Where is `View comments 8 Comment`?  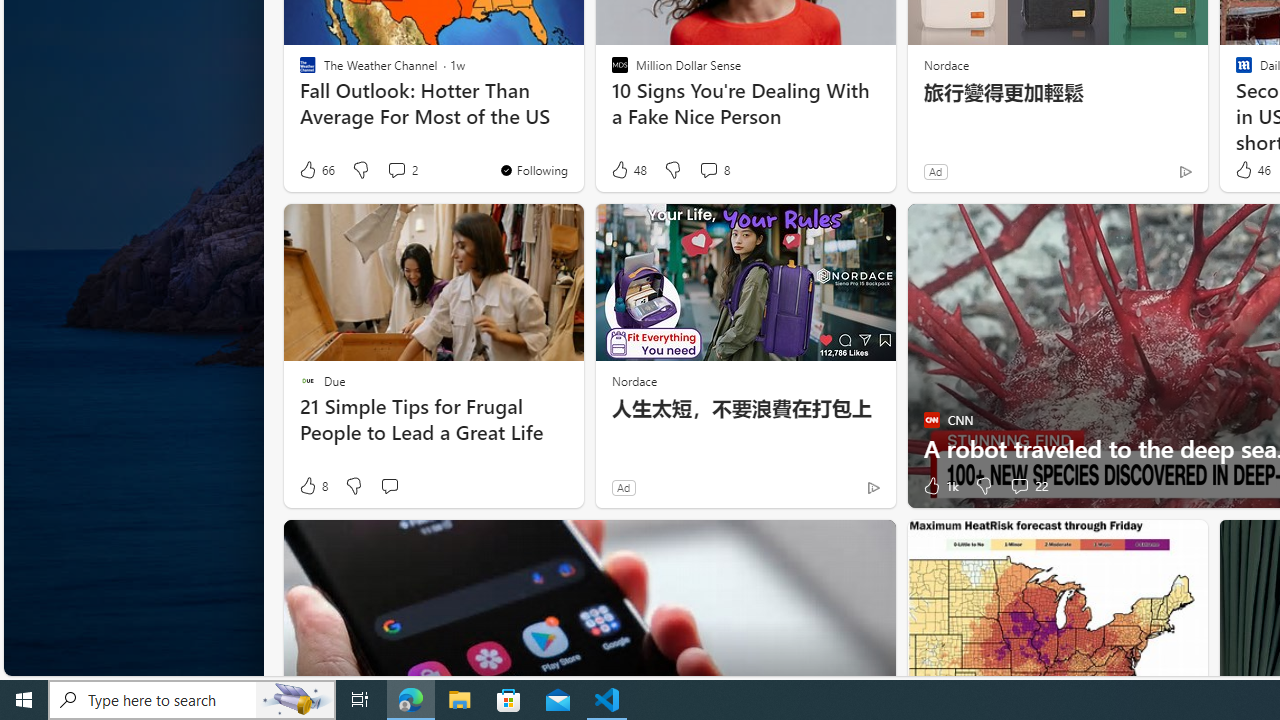 View comments 8 Comment is located at coordinates (708, 170).